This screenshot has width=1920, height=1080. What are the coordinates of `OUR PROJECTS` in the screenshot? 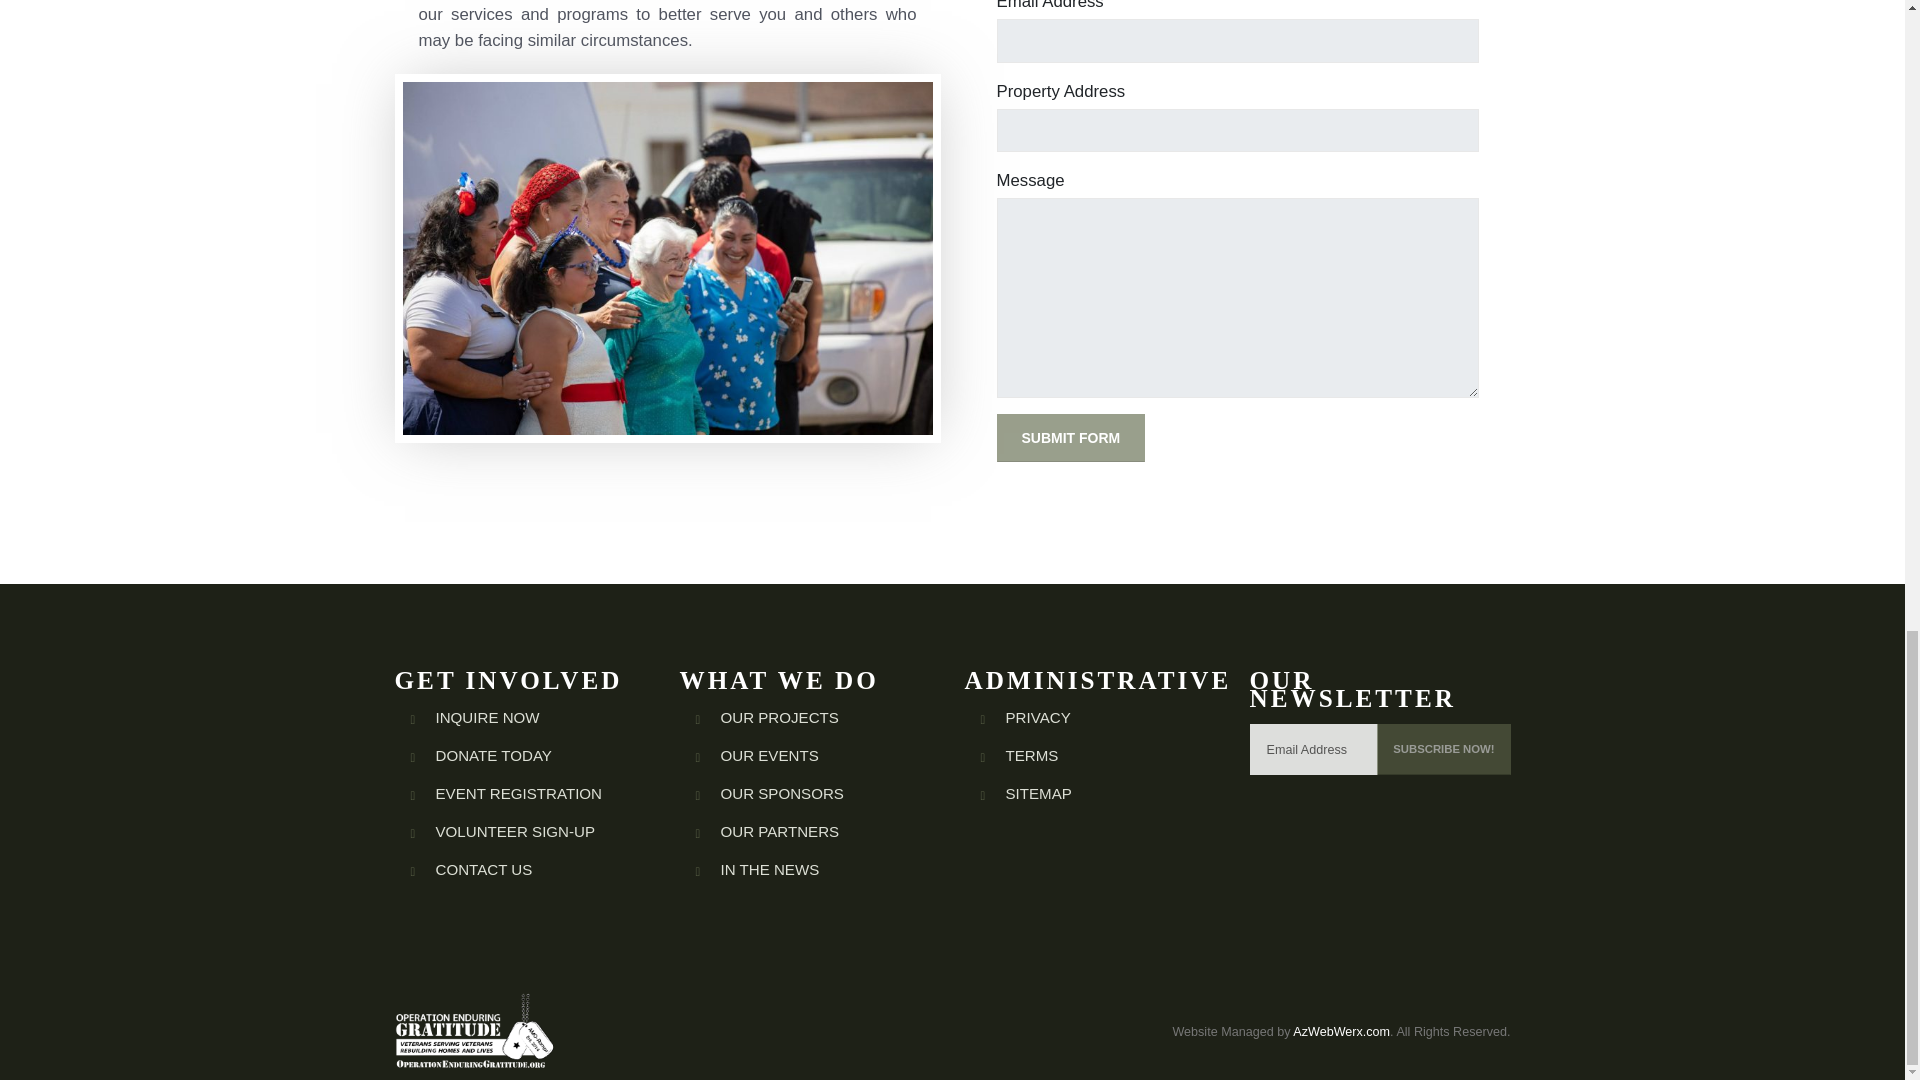 It's located at (778, 716).